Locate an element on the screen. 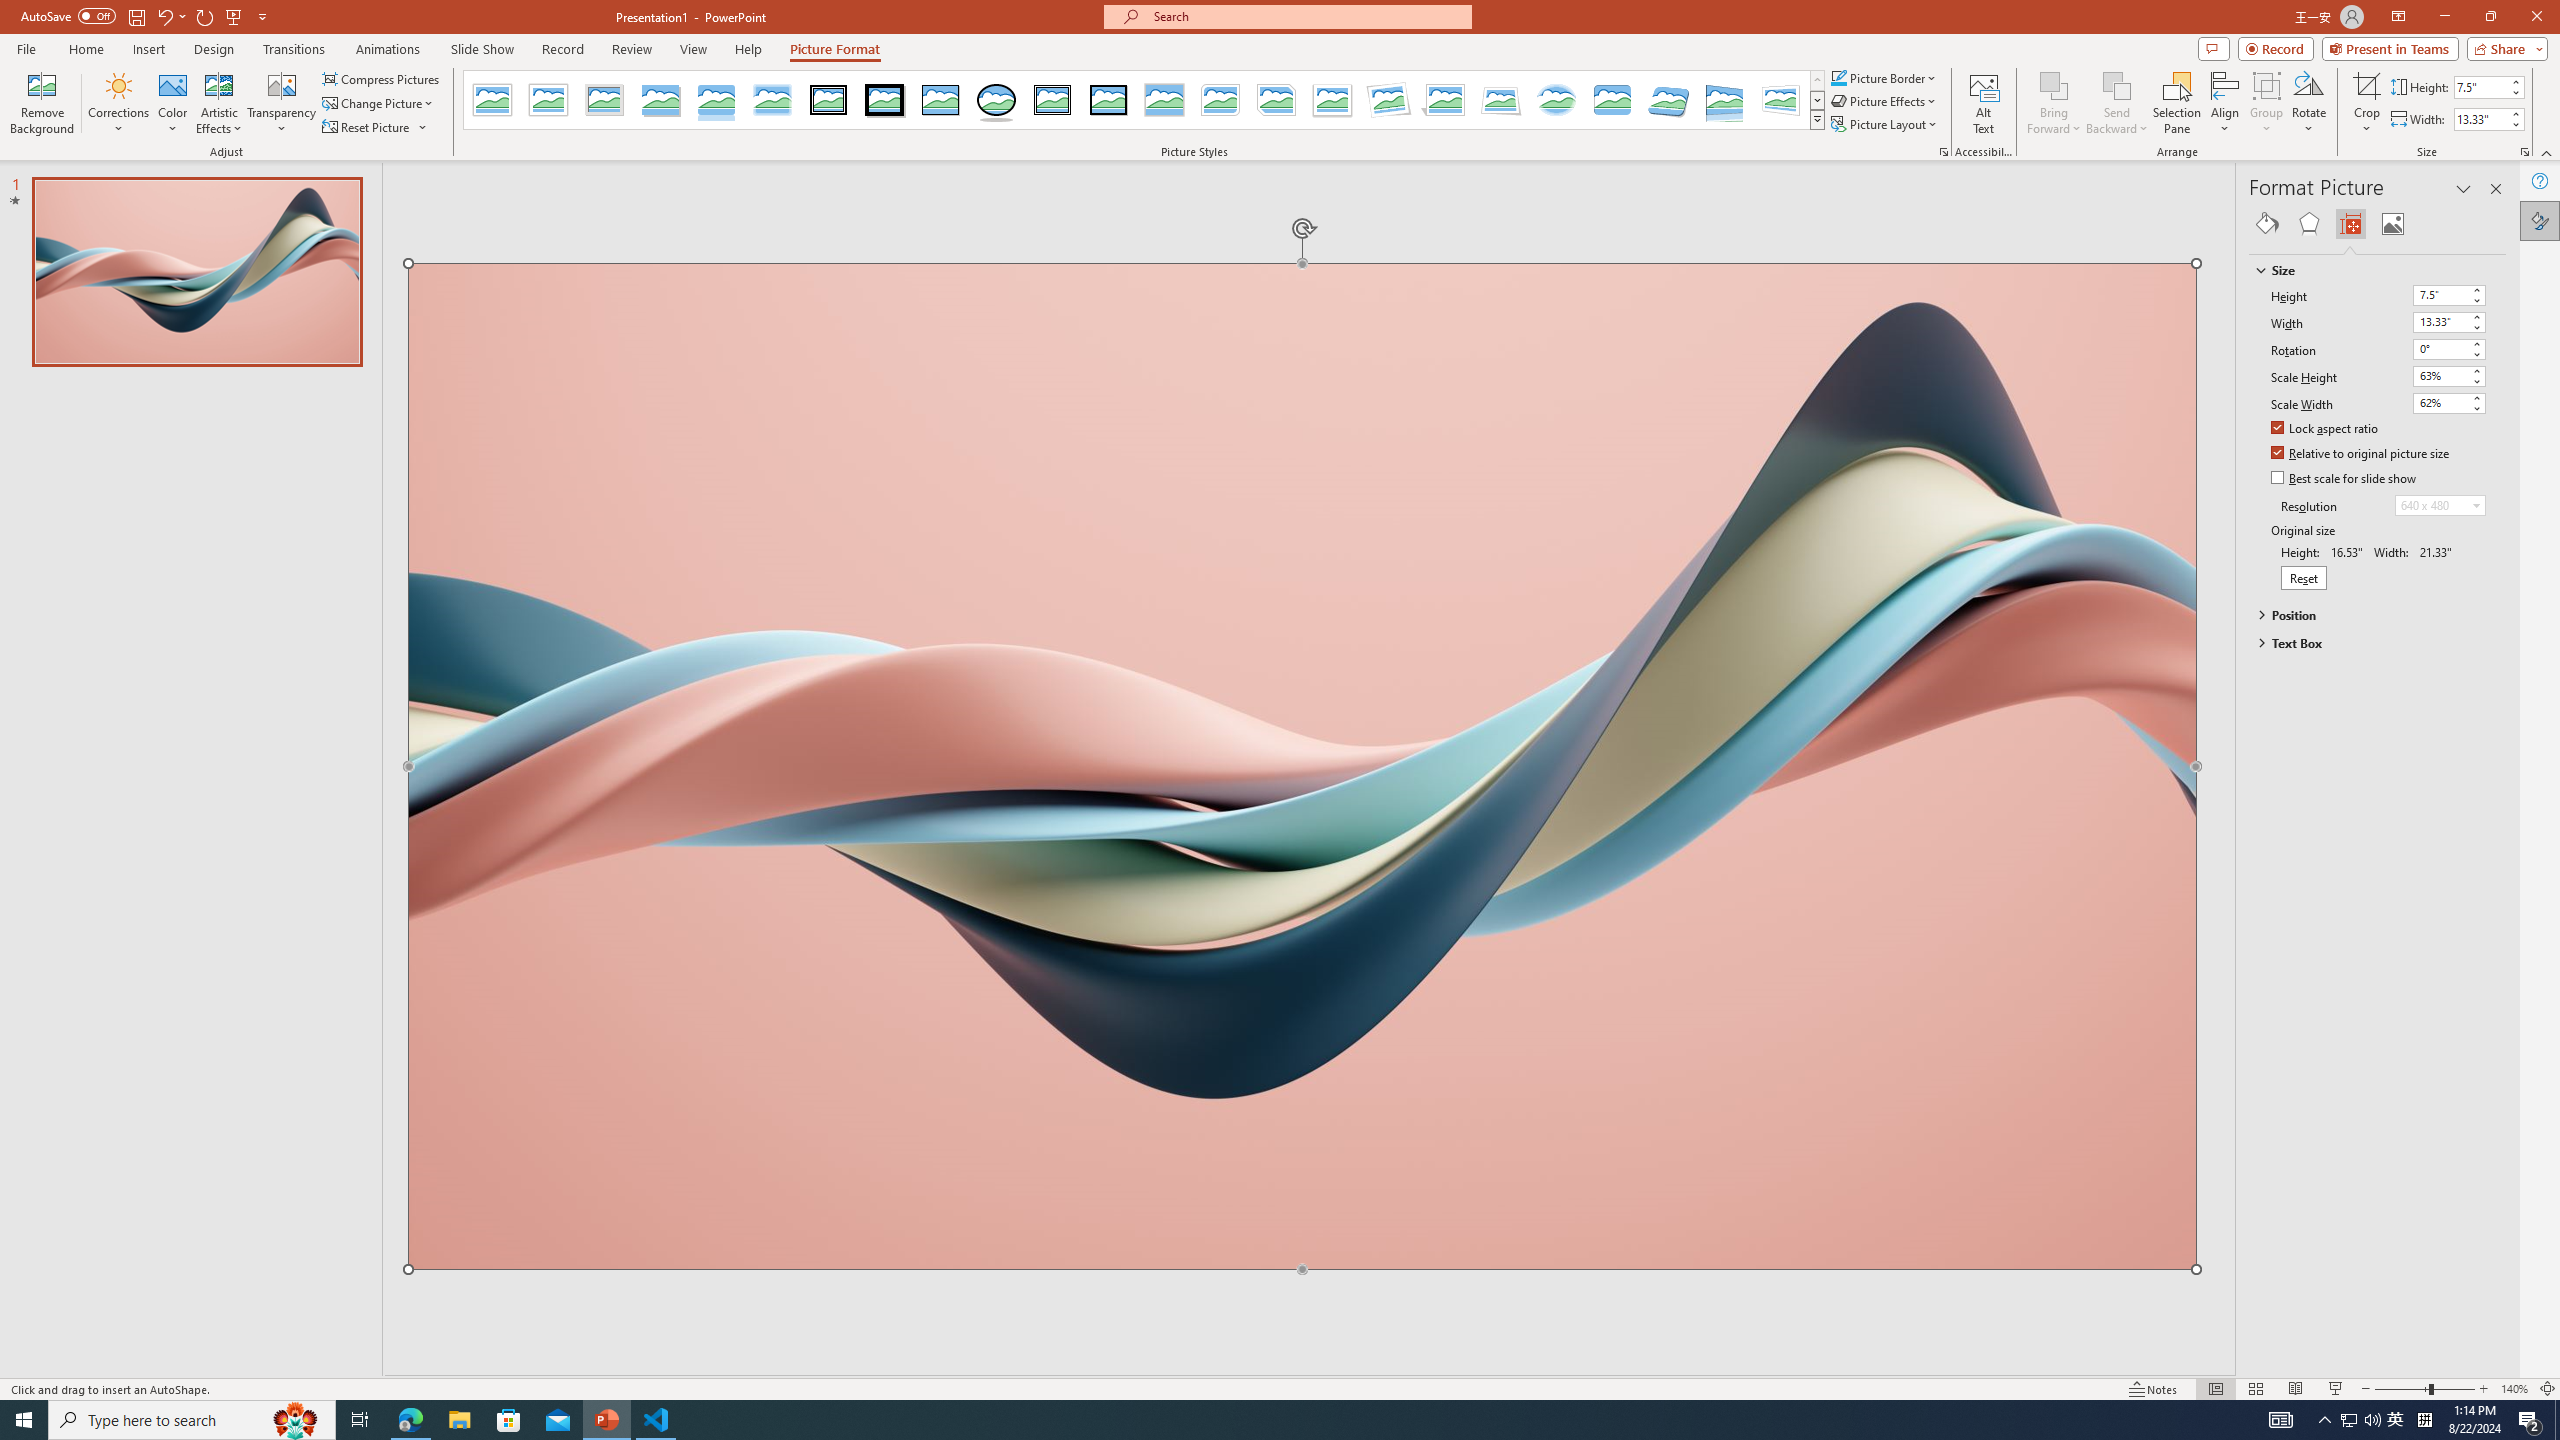 The width and height of the screenshot is (2560, 1440). Align is located at coordinates (2224, 103).